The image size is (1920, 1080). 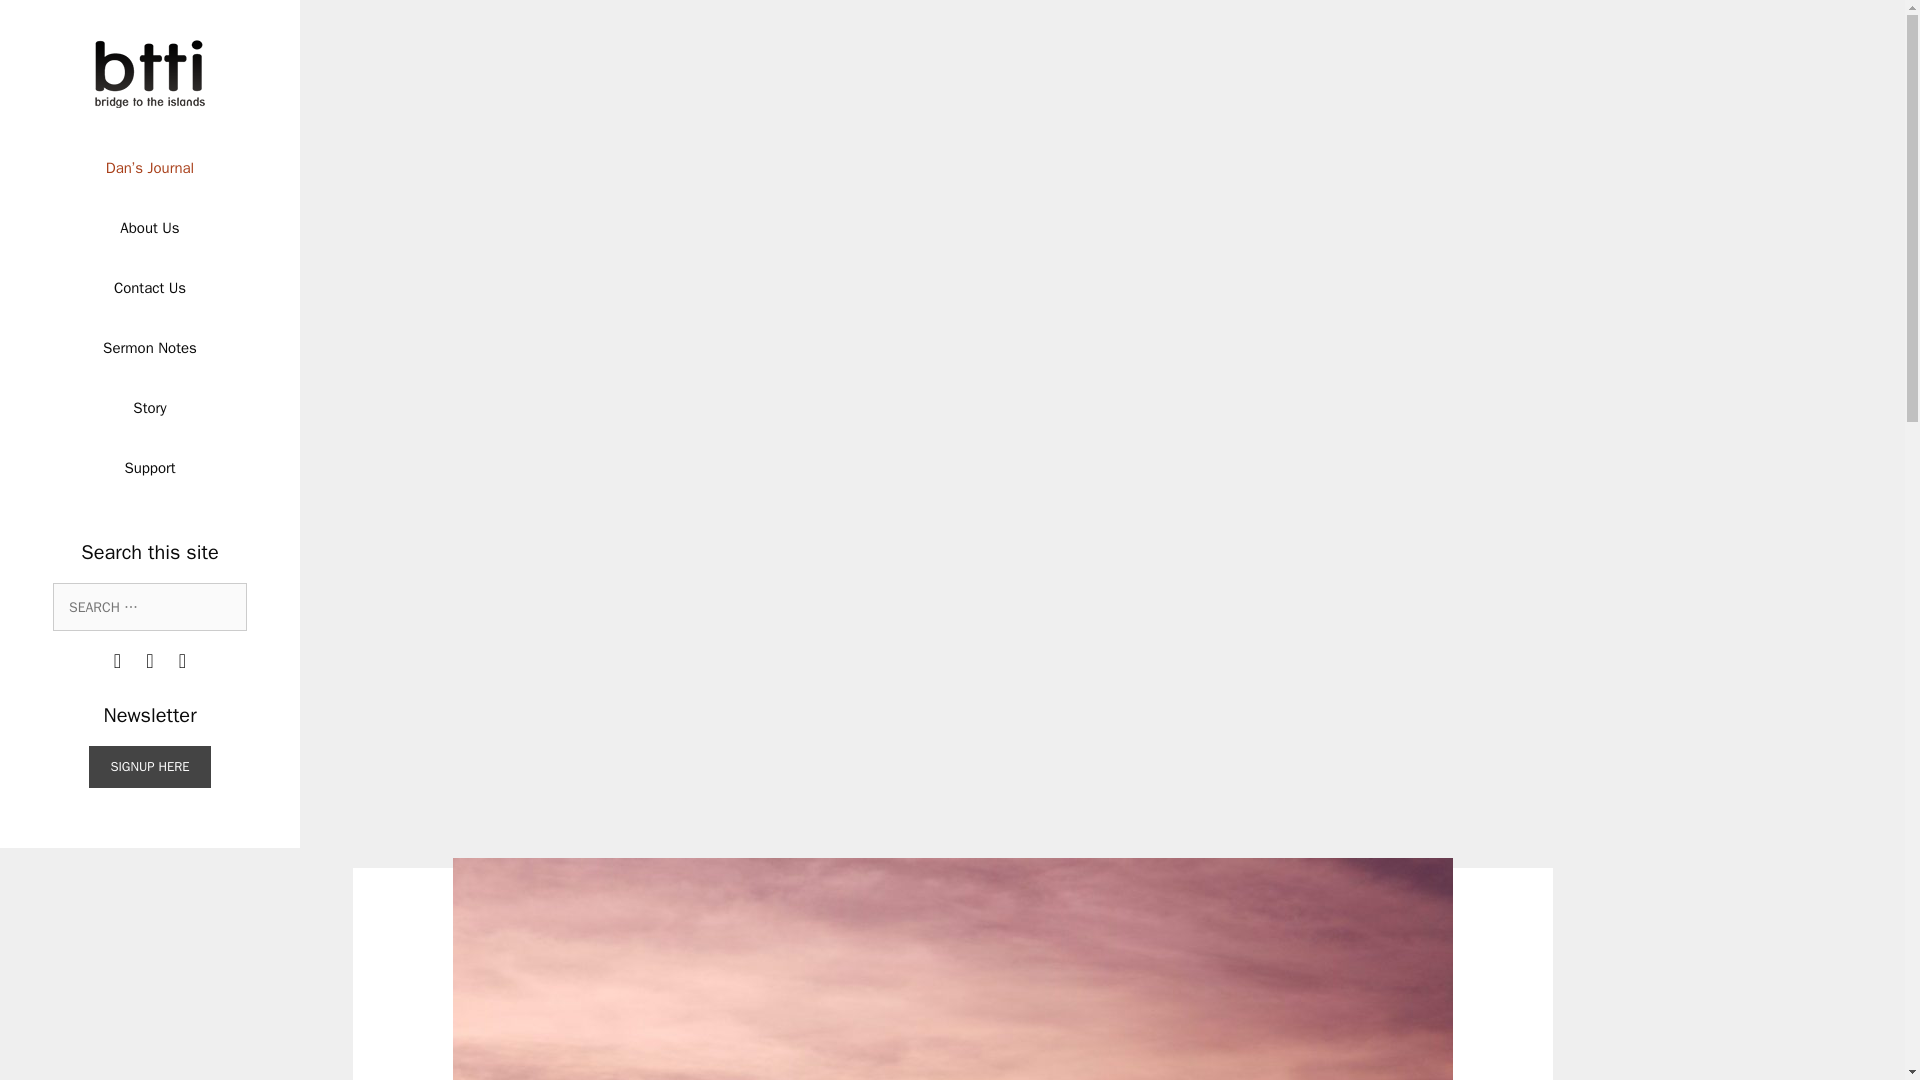 What do you see at coordinates (149, 348) in the screenshot?
I see `Sermon Notes` at bounding box center [149, 348].